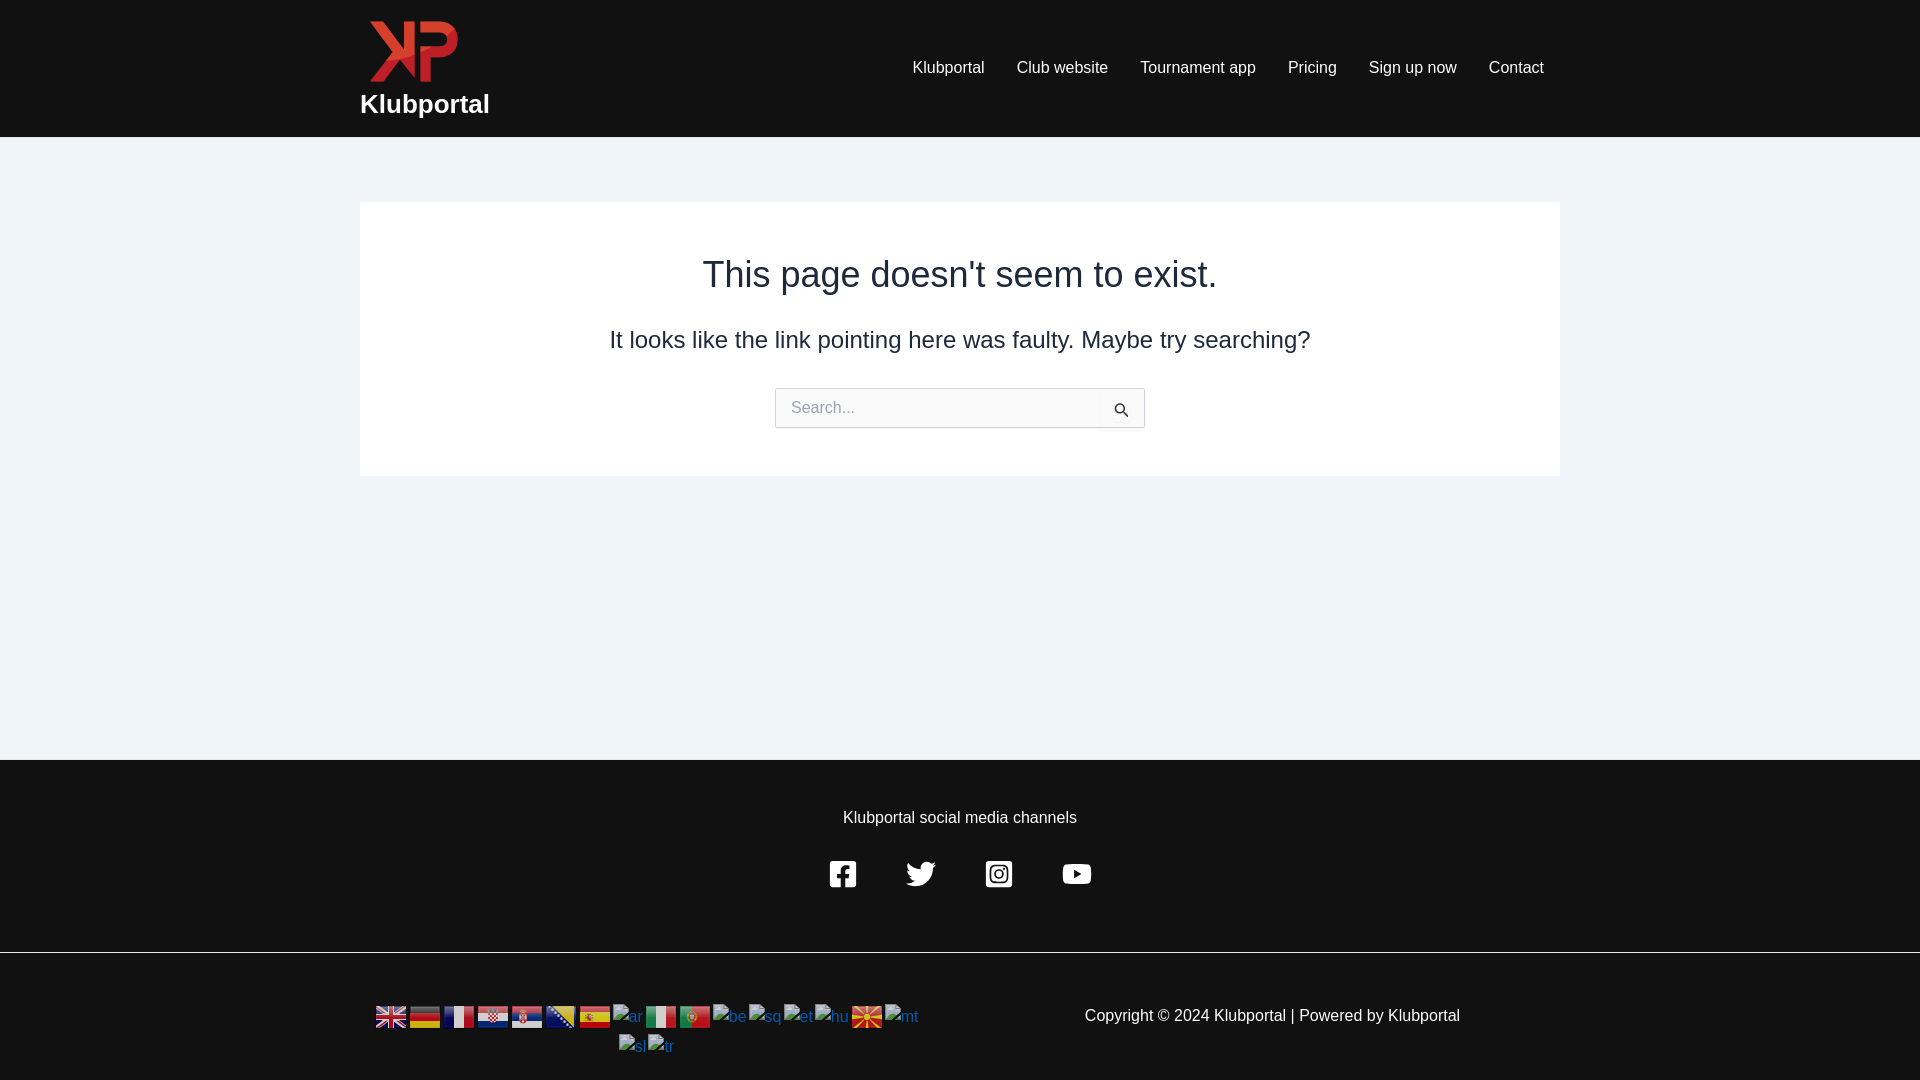  I want to click on Shqip, so click(766, 1014).